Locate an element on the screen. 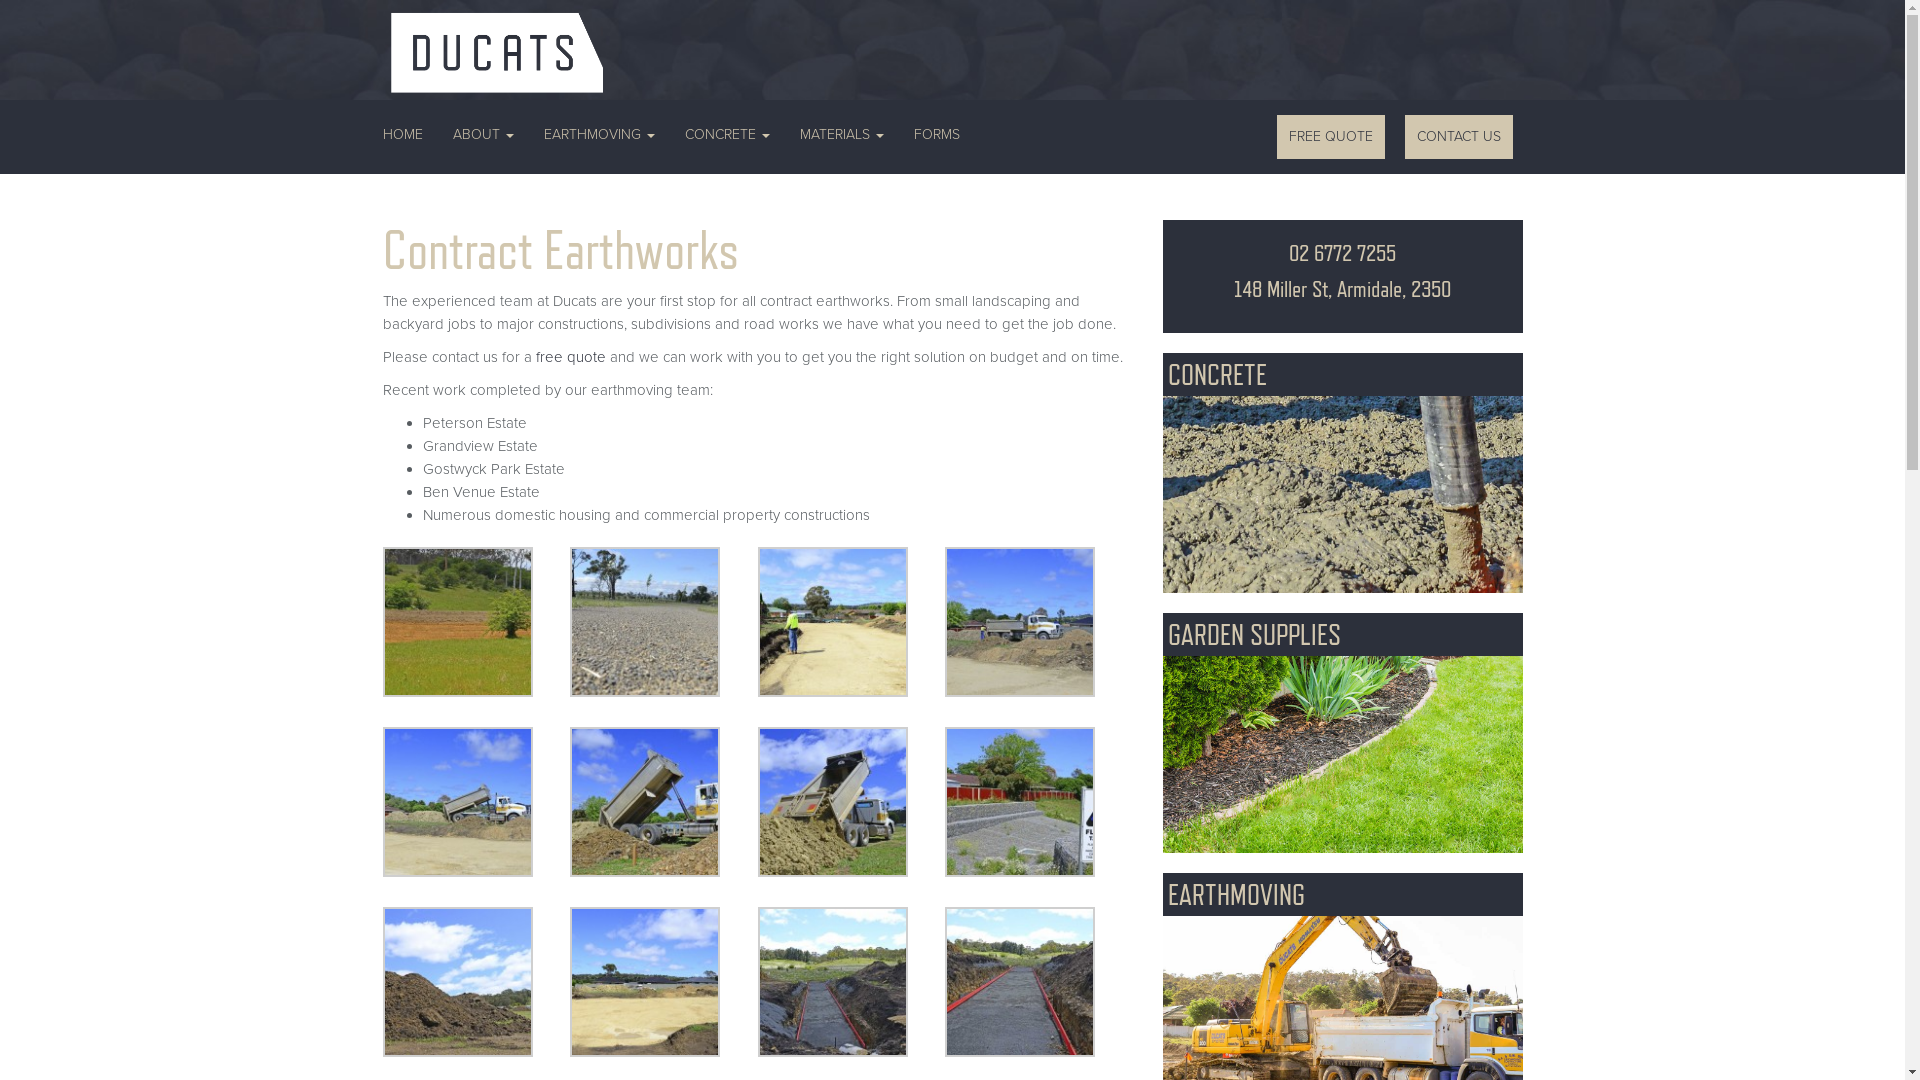 The height and width of the screenshot is (1080, 1920). CONCRETE is located at coordinates (1342, 473).